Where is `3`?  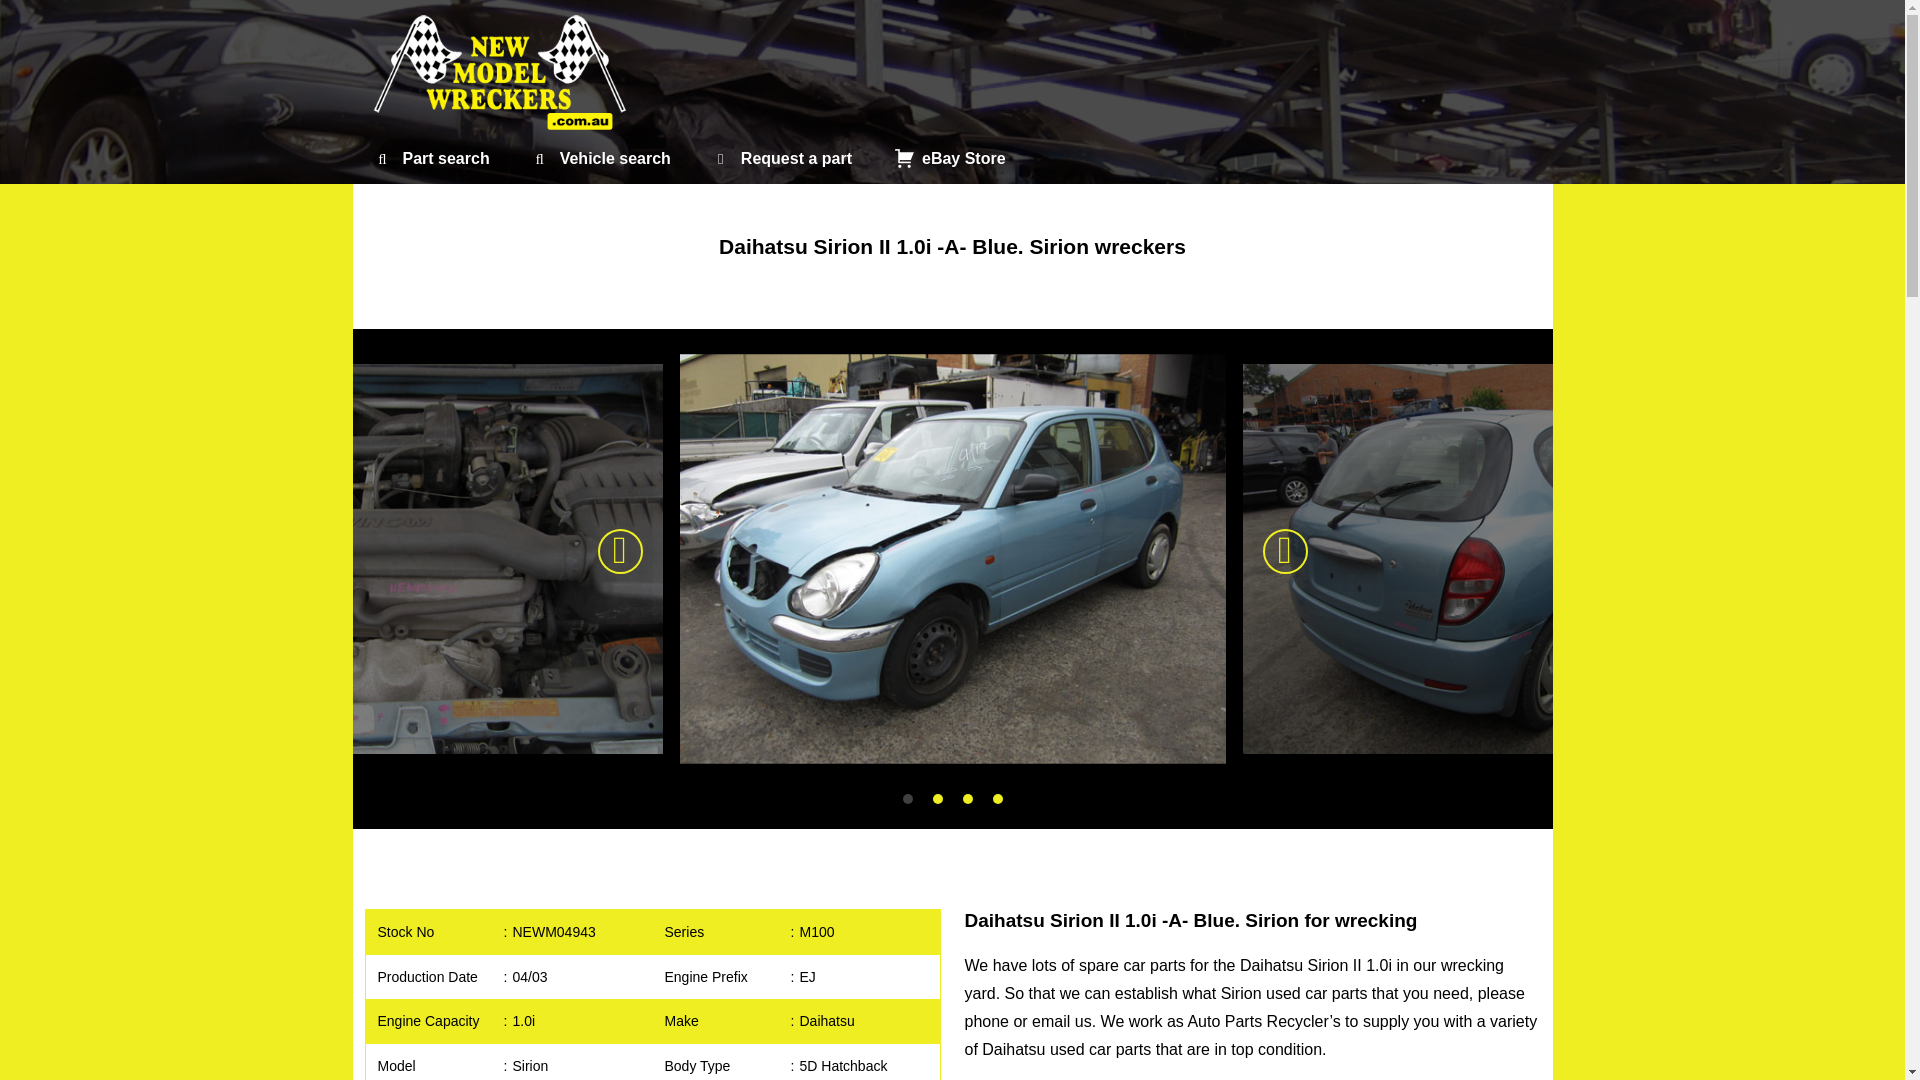
3 is located at coordinates (968, 798).